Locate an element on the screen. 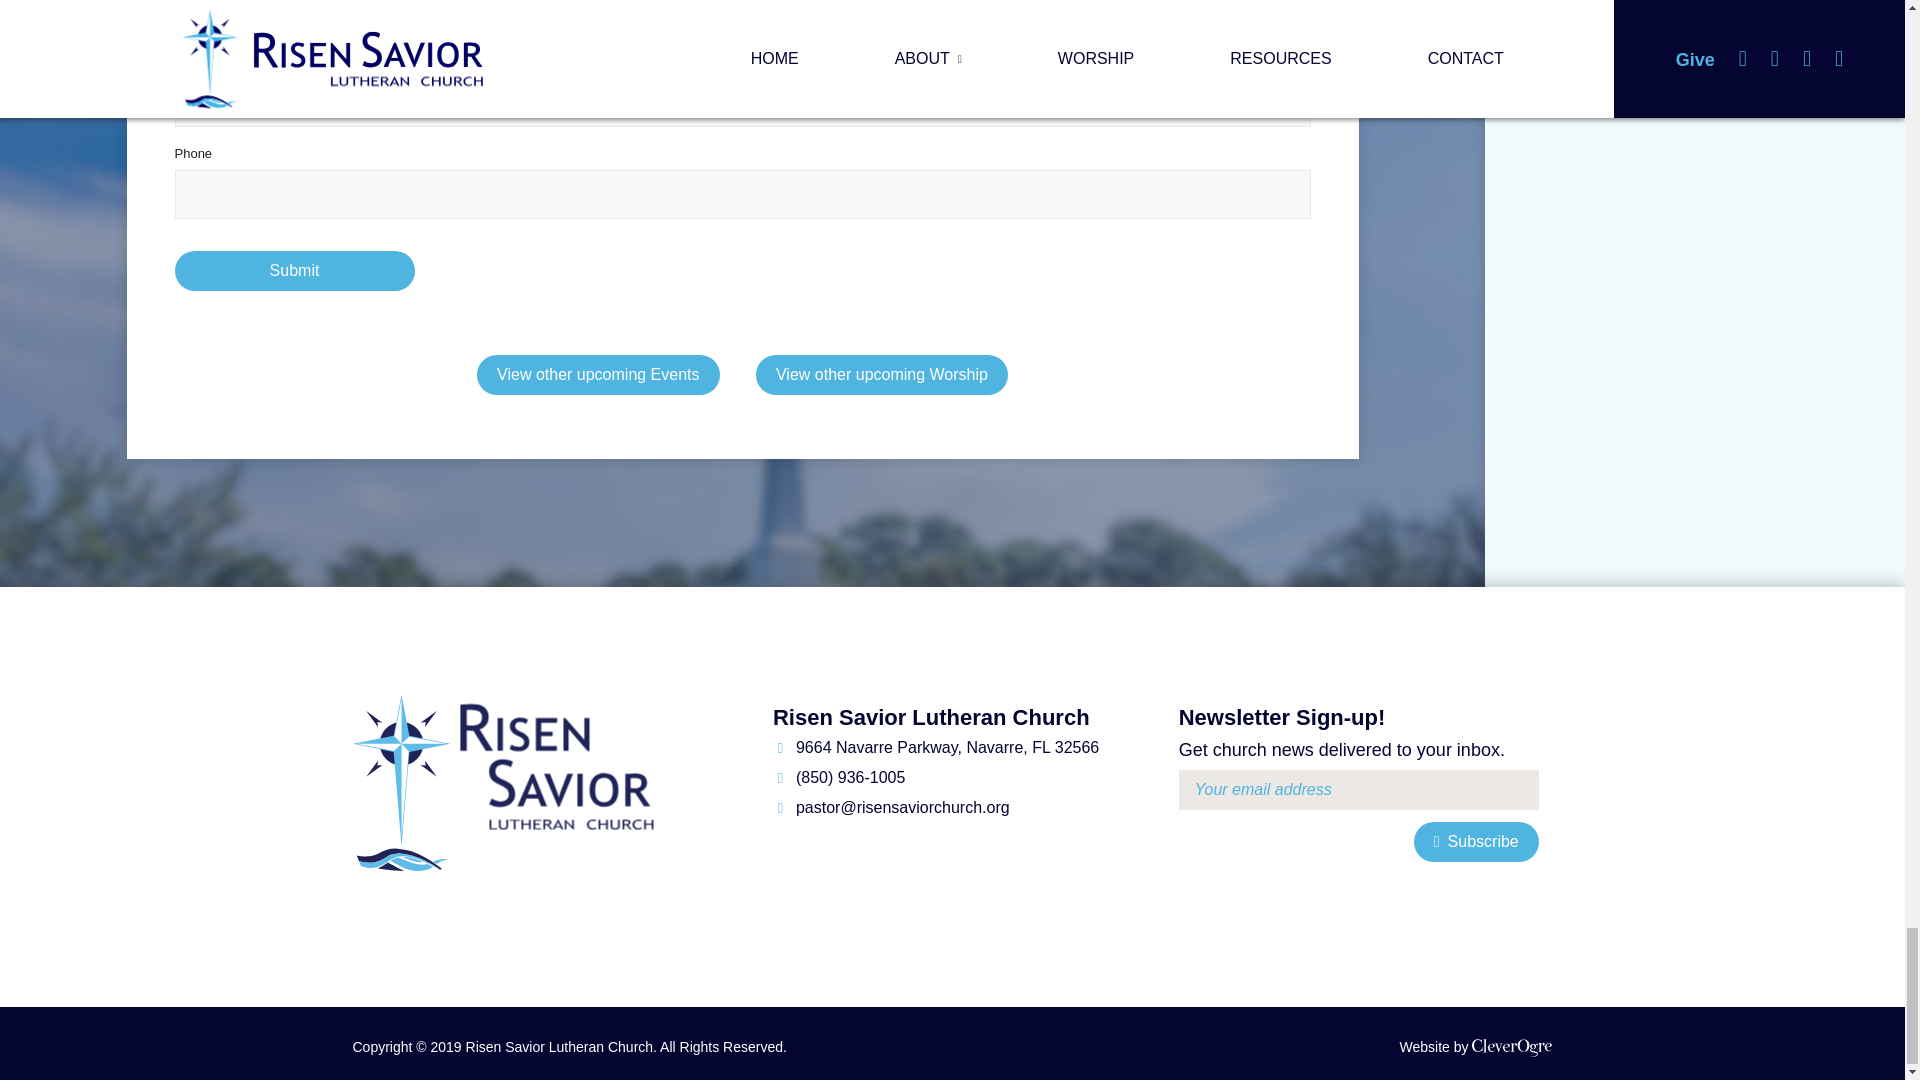  View other upcoming Events is located at coordinates (597, 375).